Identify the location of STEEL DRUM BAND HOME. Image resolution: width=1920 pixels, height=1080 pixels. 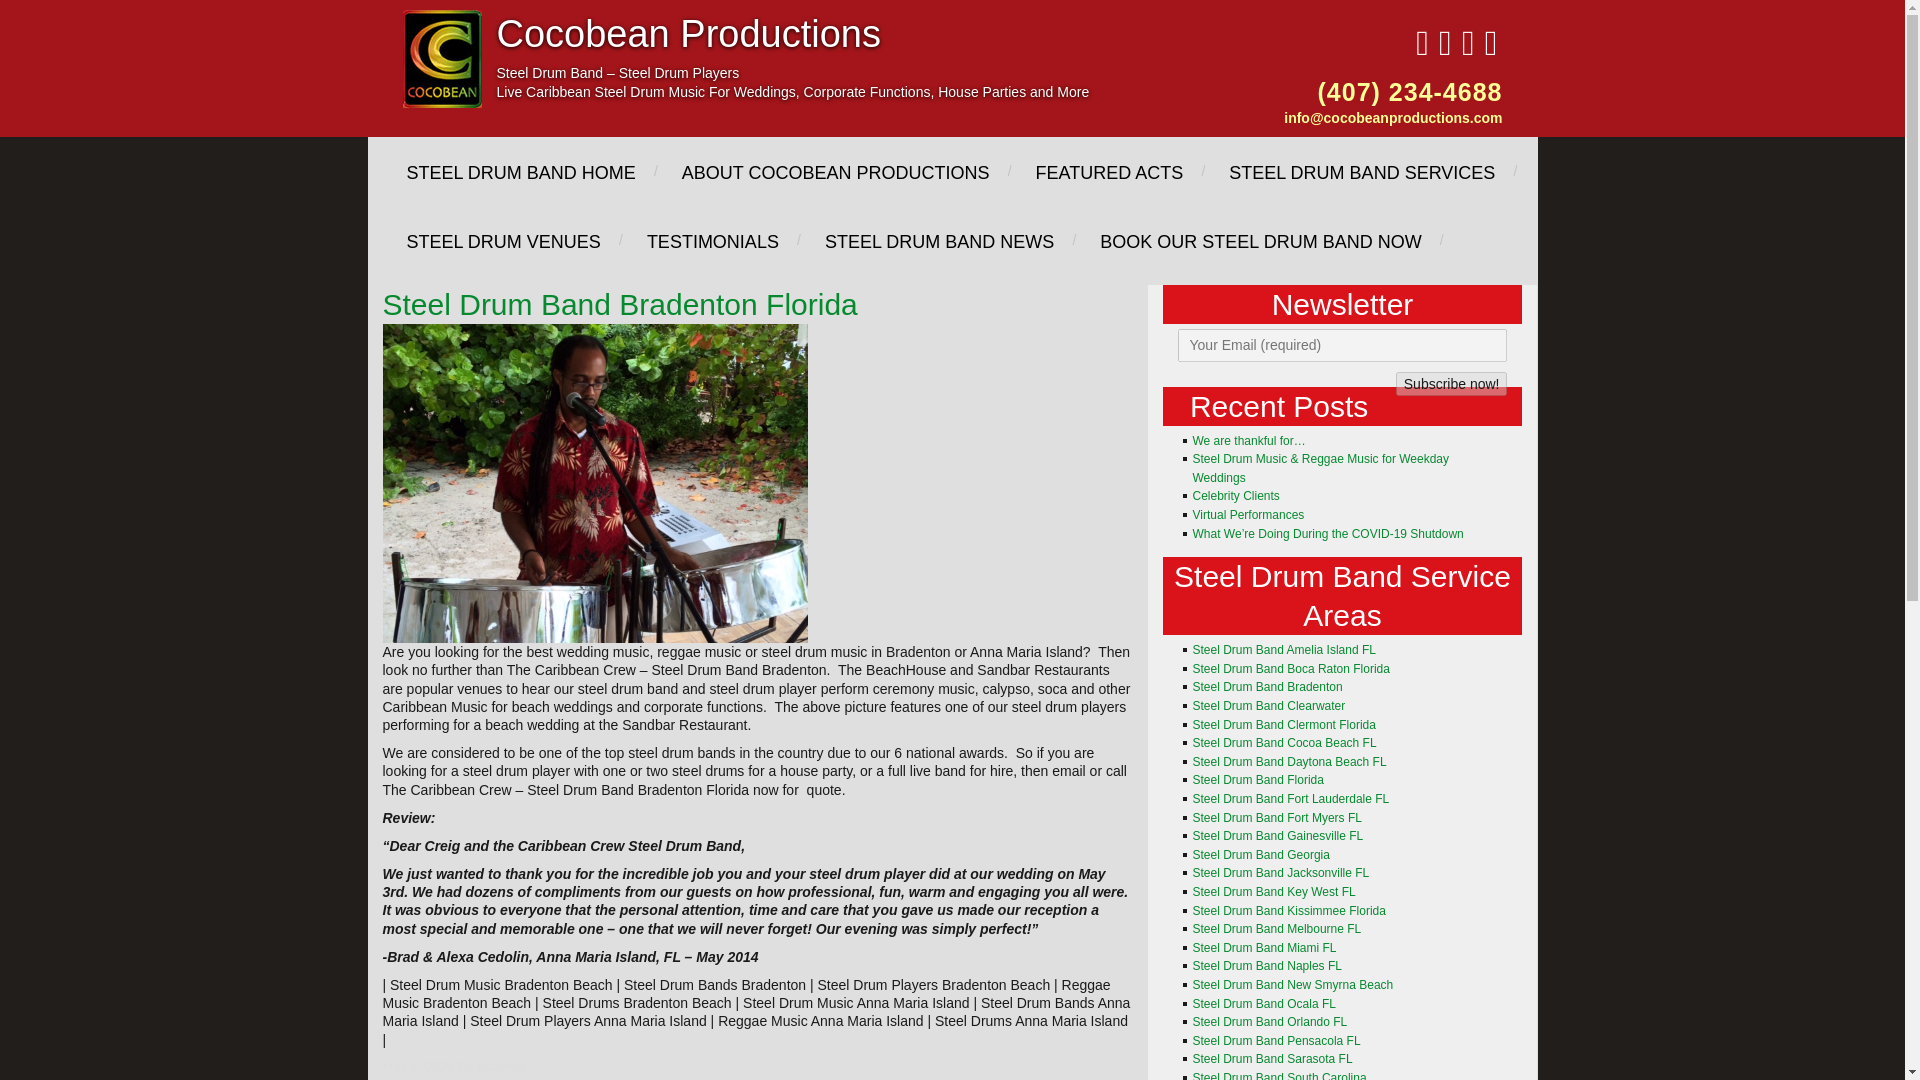
(519, 171).